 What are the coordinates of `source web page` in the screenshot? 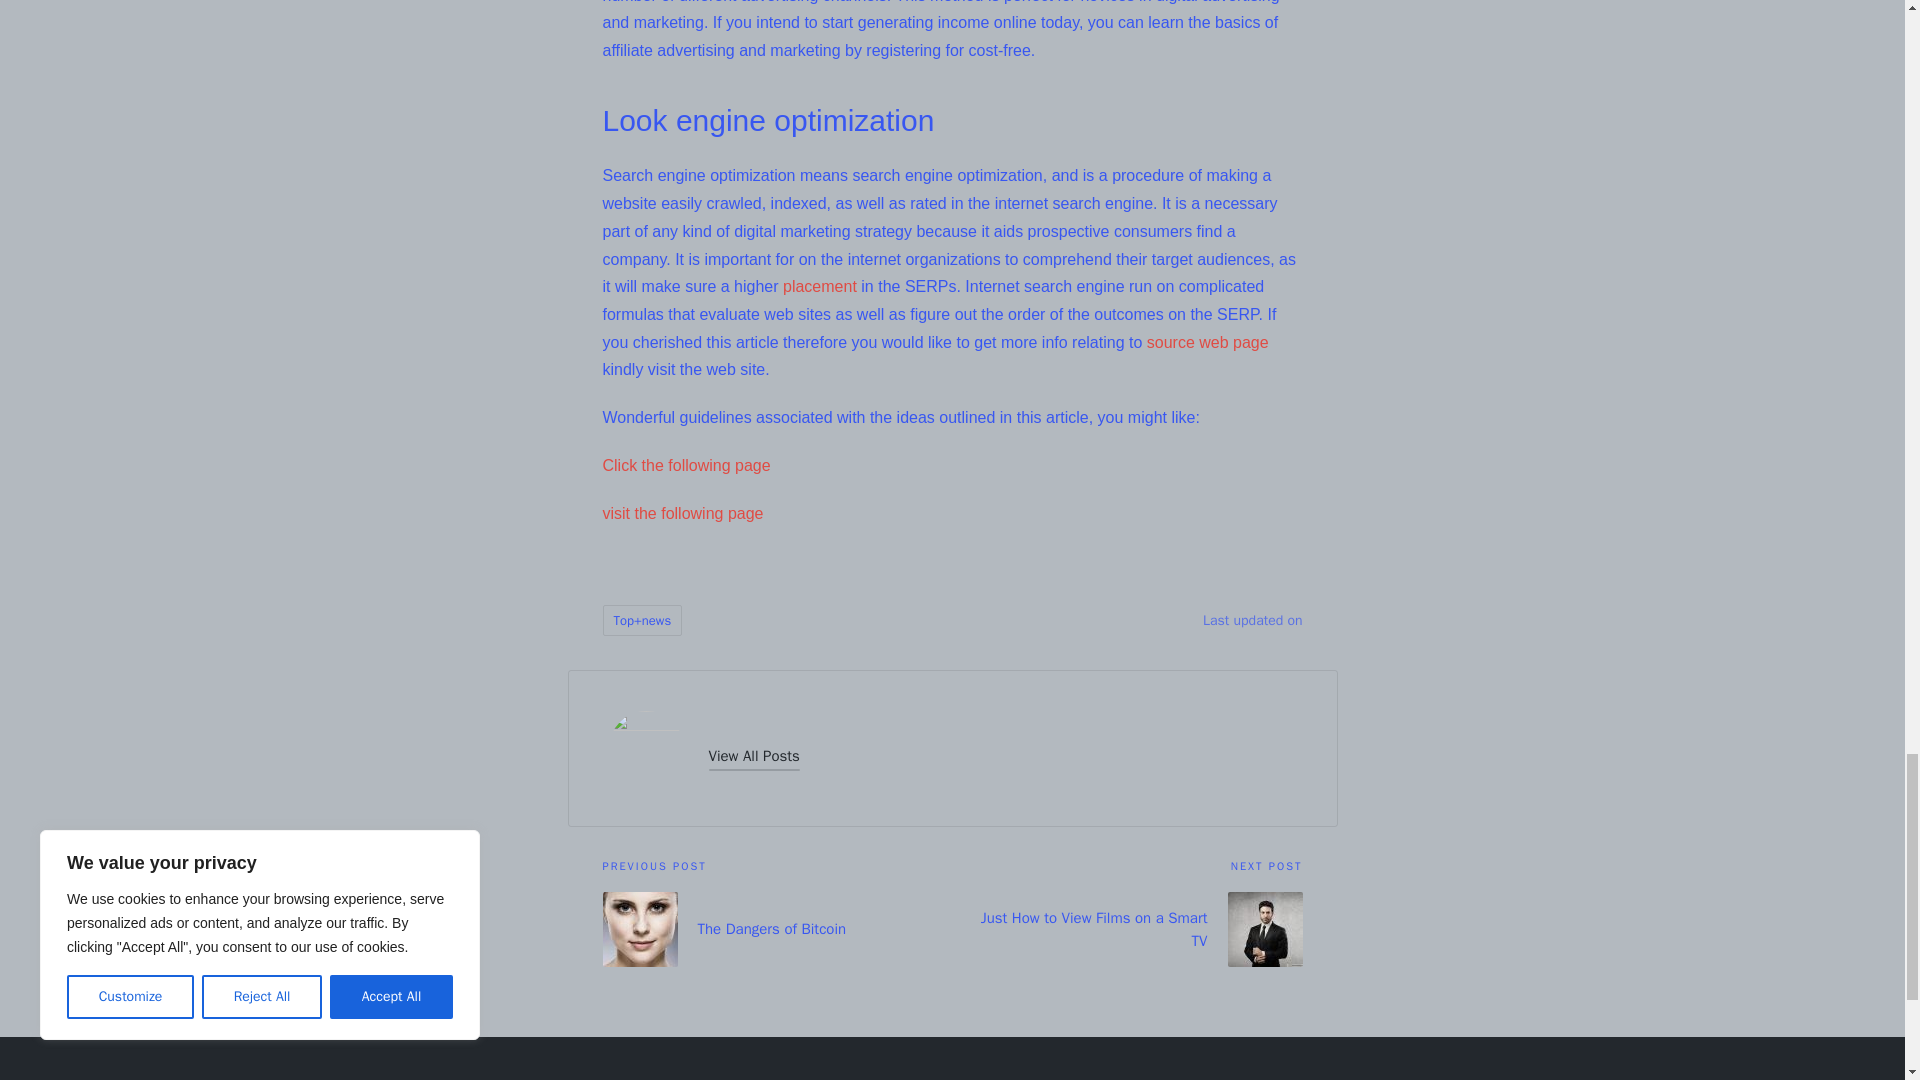 It's located at (1208, 342).